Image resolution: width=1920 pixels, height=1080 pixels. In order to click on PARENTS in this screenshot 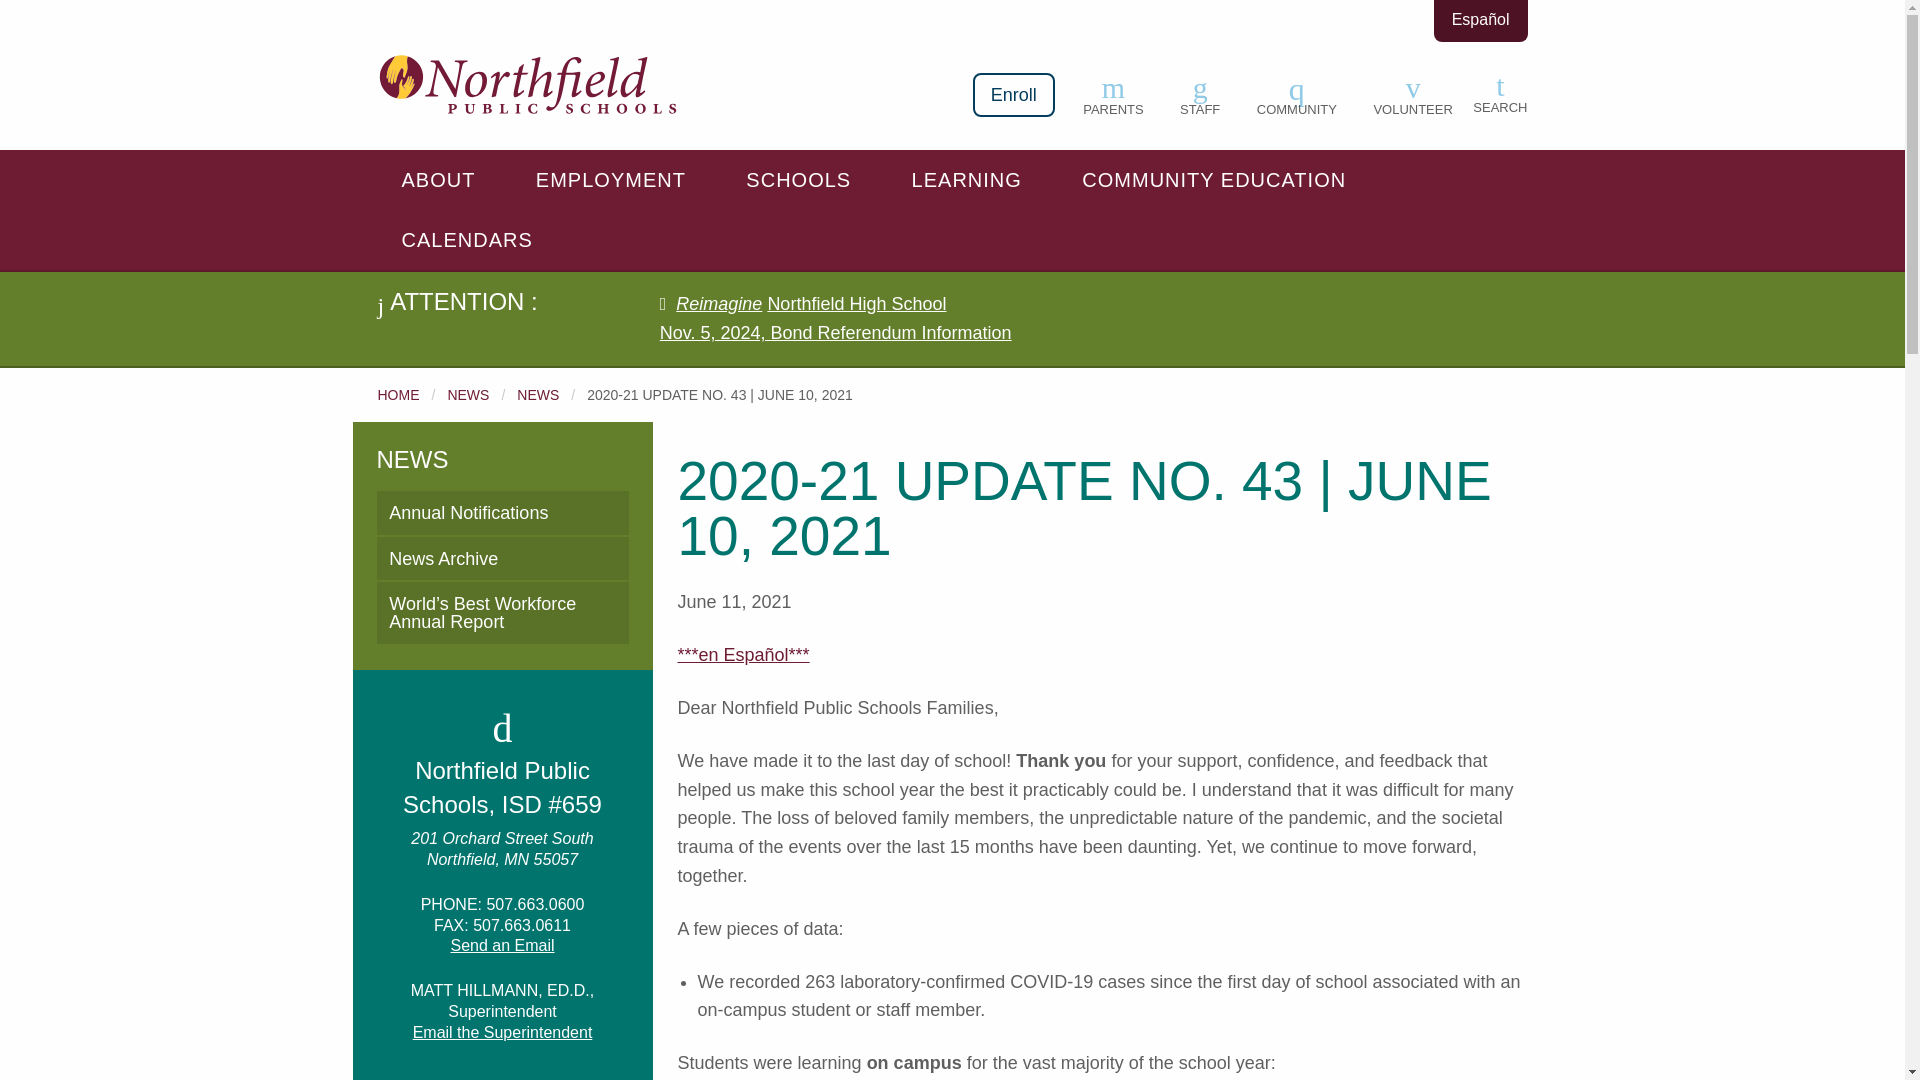, I will do `click(1113, 94)`.